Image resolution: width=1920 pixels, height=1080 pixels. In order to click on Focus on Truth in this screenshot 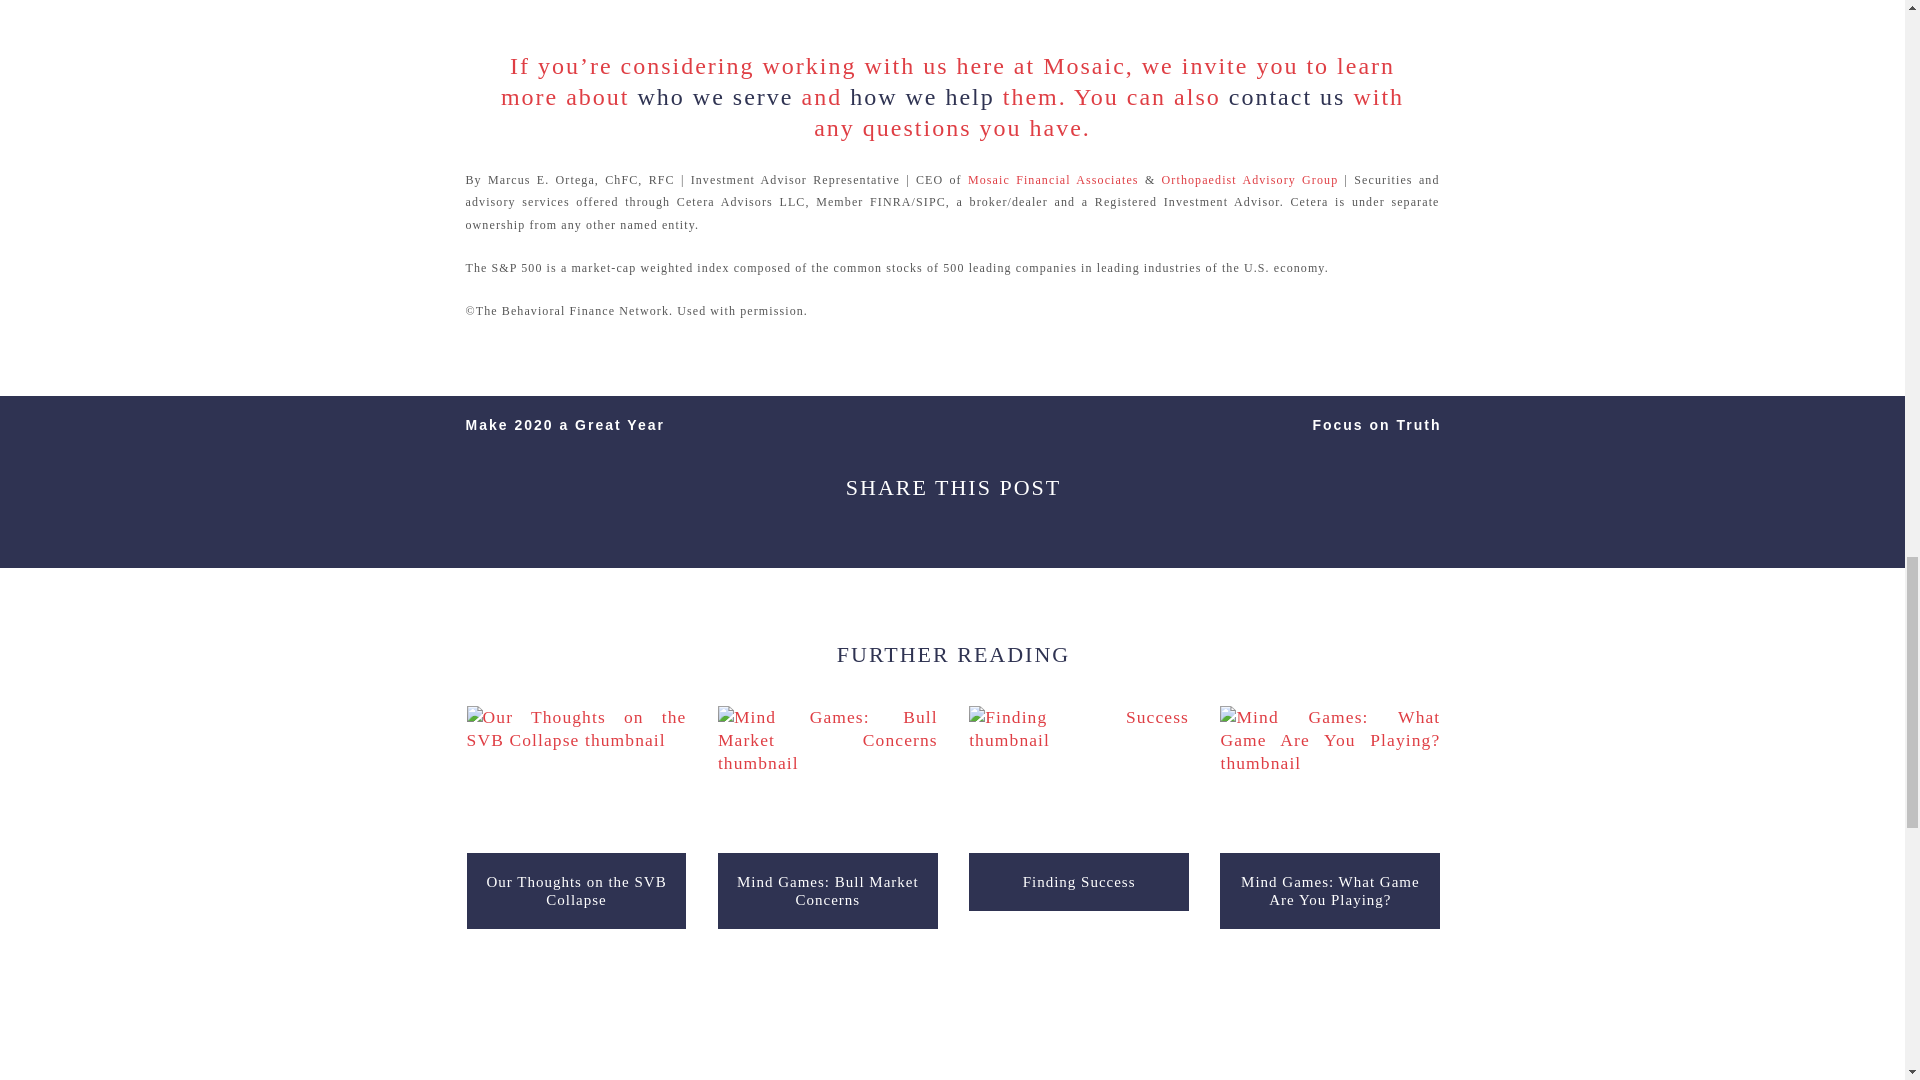, I will do `click(1376, 424)`.